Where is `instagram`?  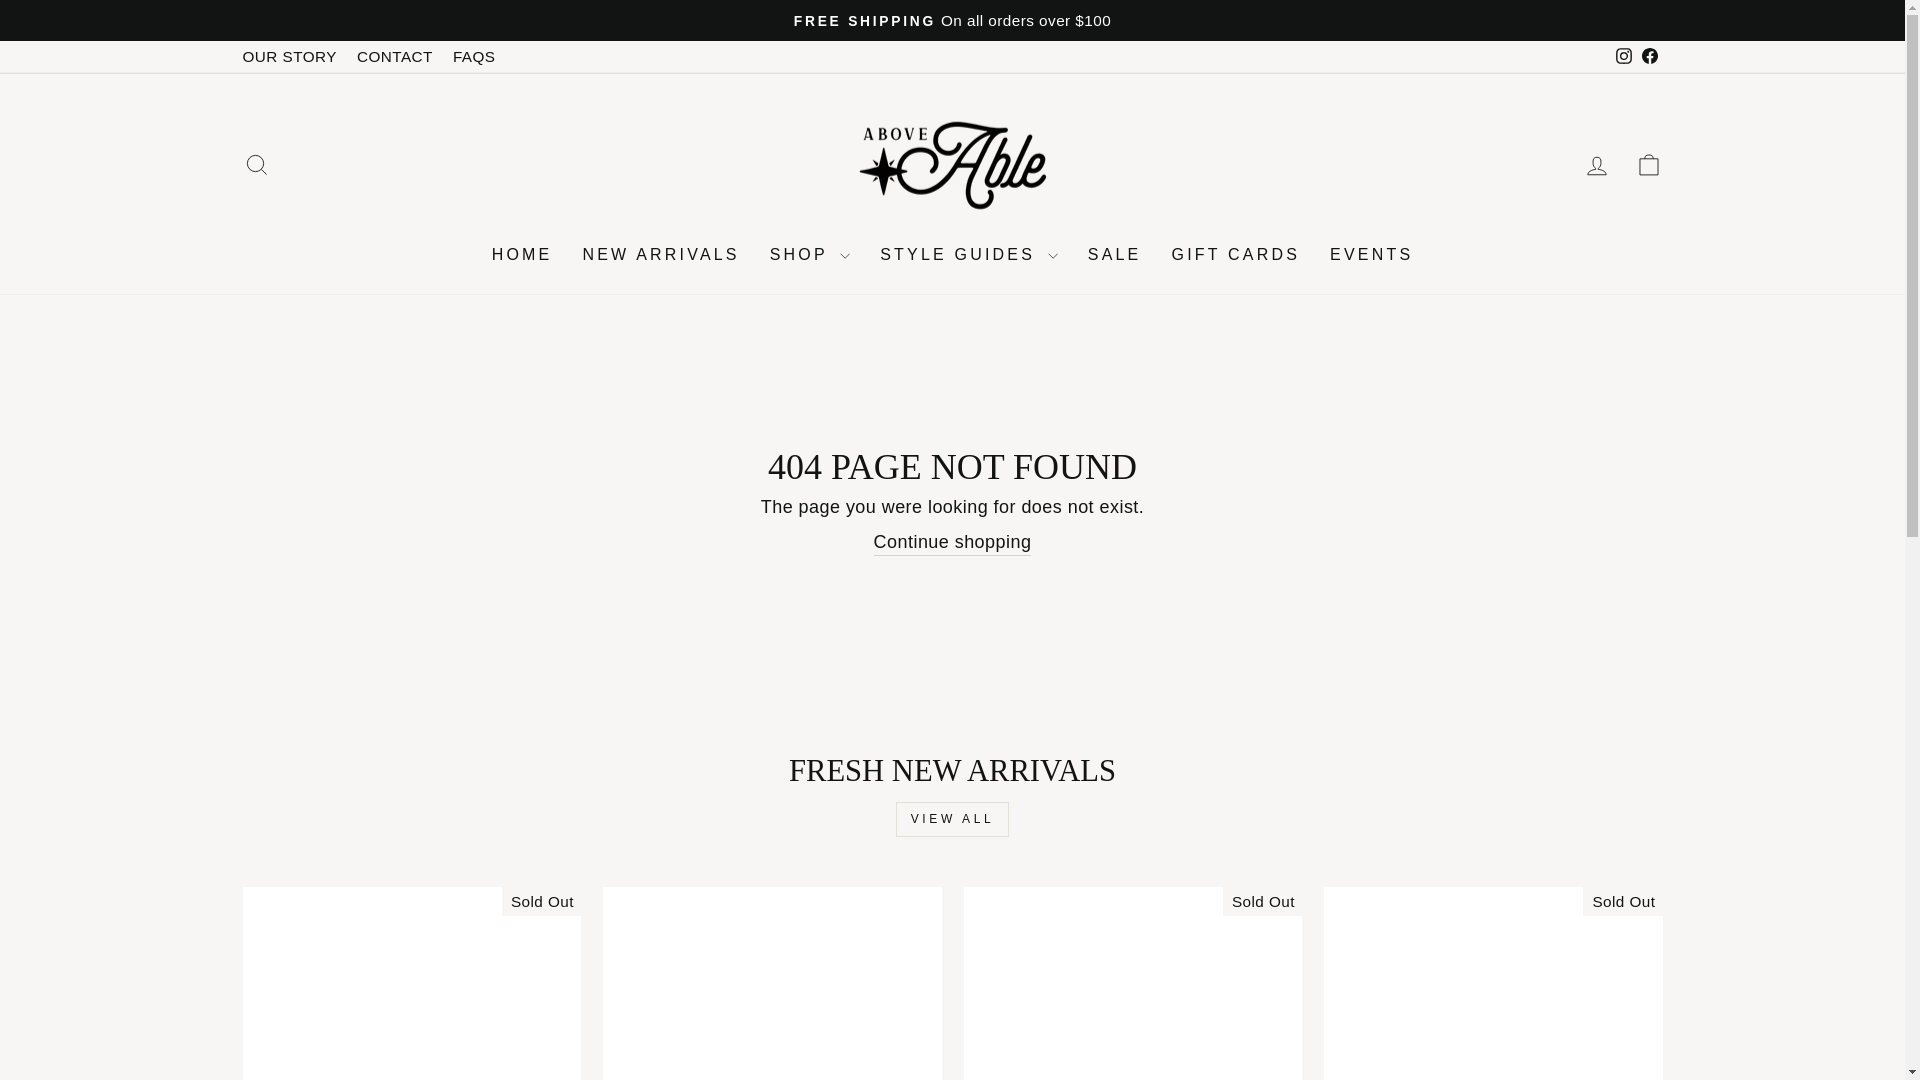
instagram is located at coordinates (256, 164).